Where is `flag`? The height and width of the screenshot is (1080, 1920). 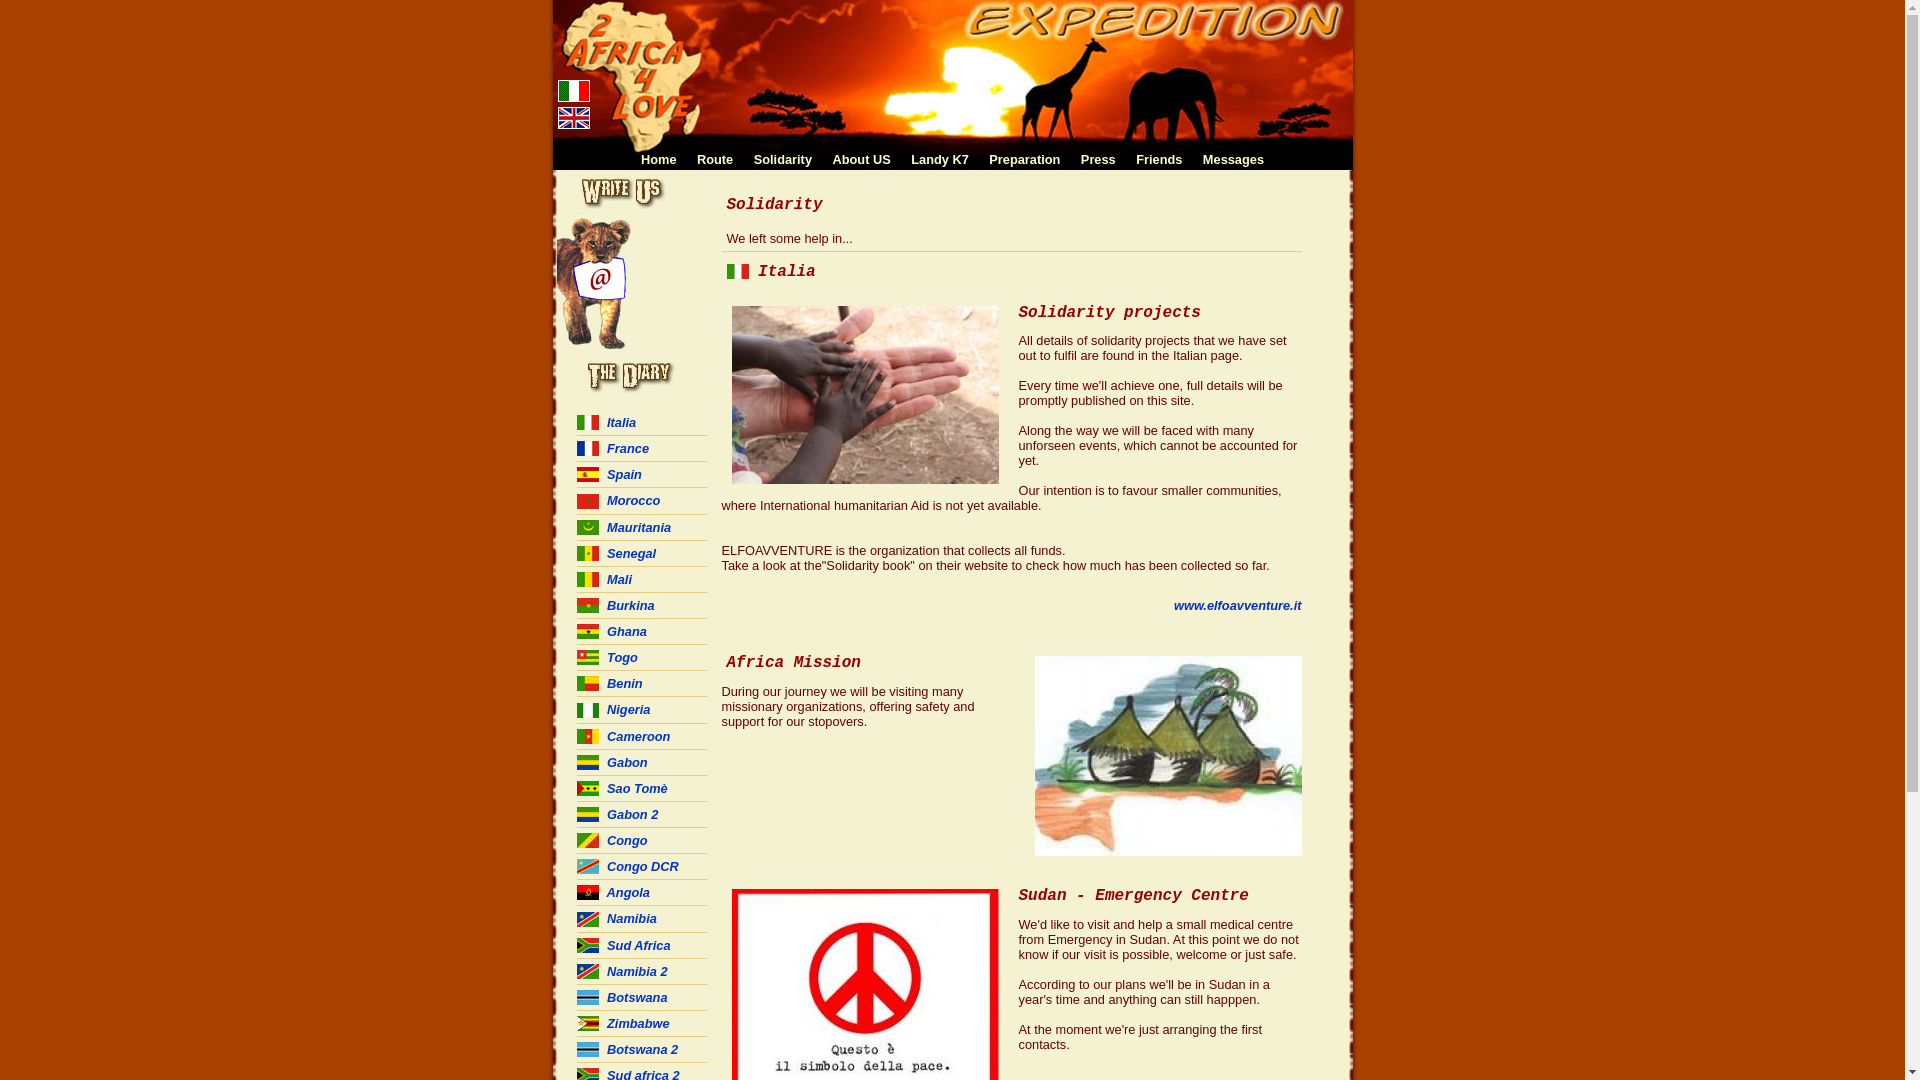 flag is located at coordinates (587, 814).